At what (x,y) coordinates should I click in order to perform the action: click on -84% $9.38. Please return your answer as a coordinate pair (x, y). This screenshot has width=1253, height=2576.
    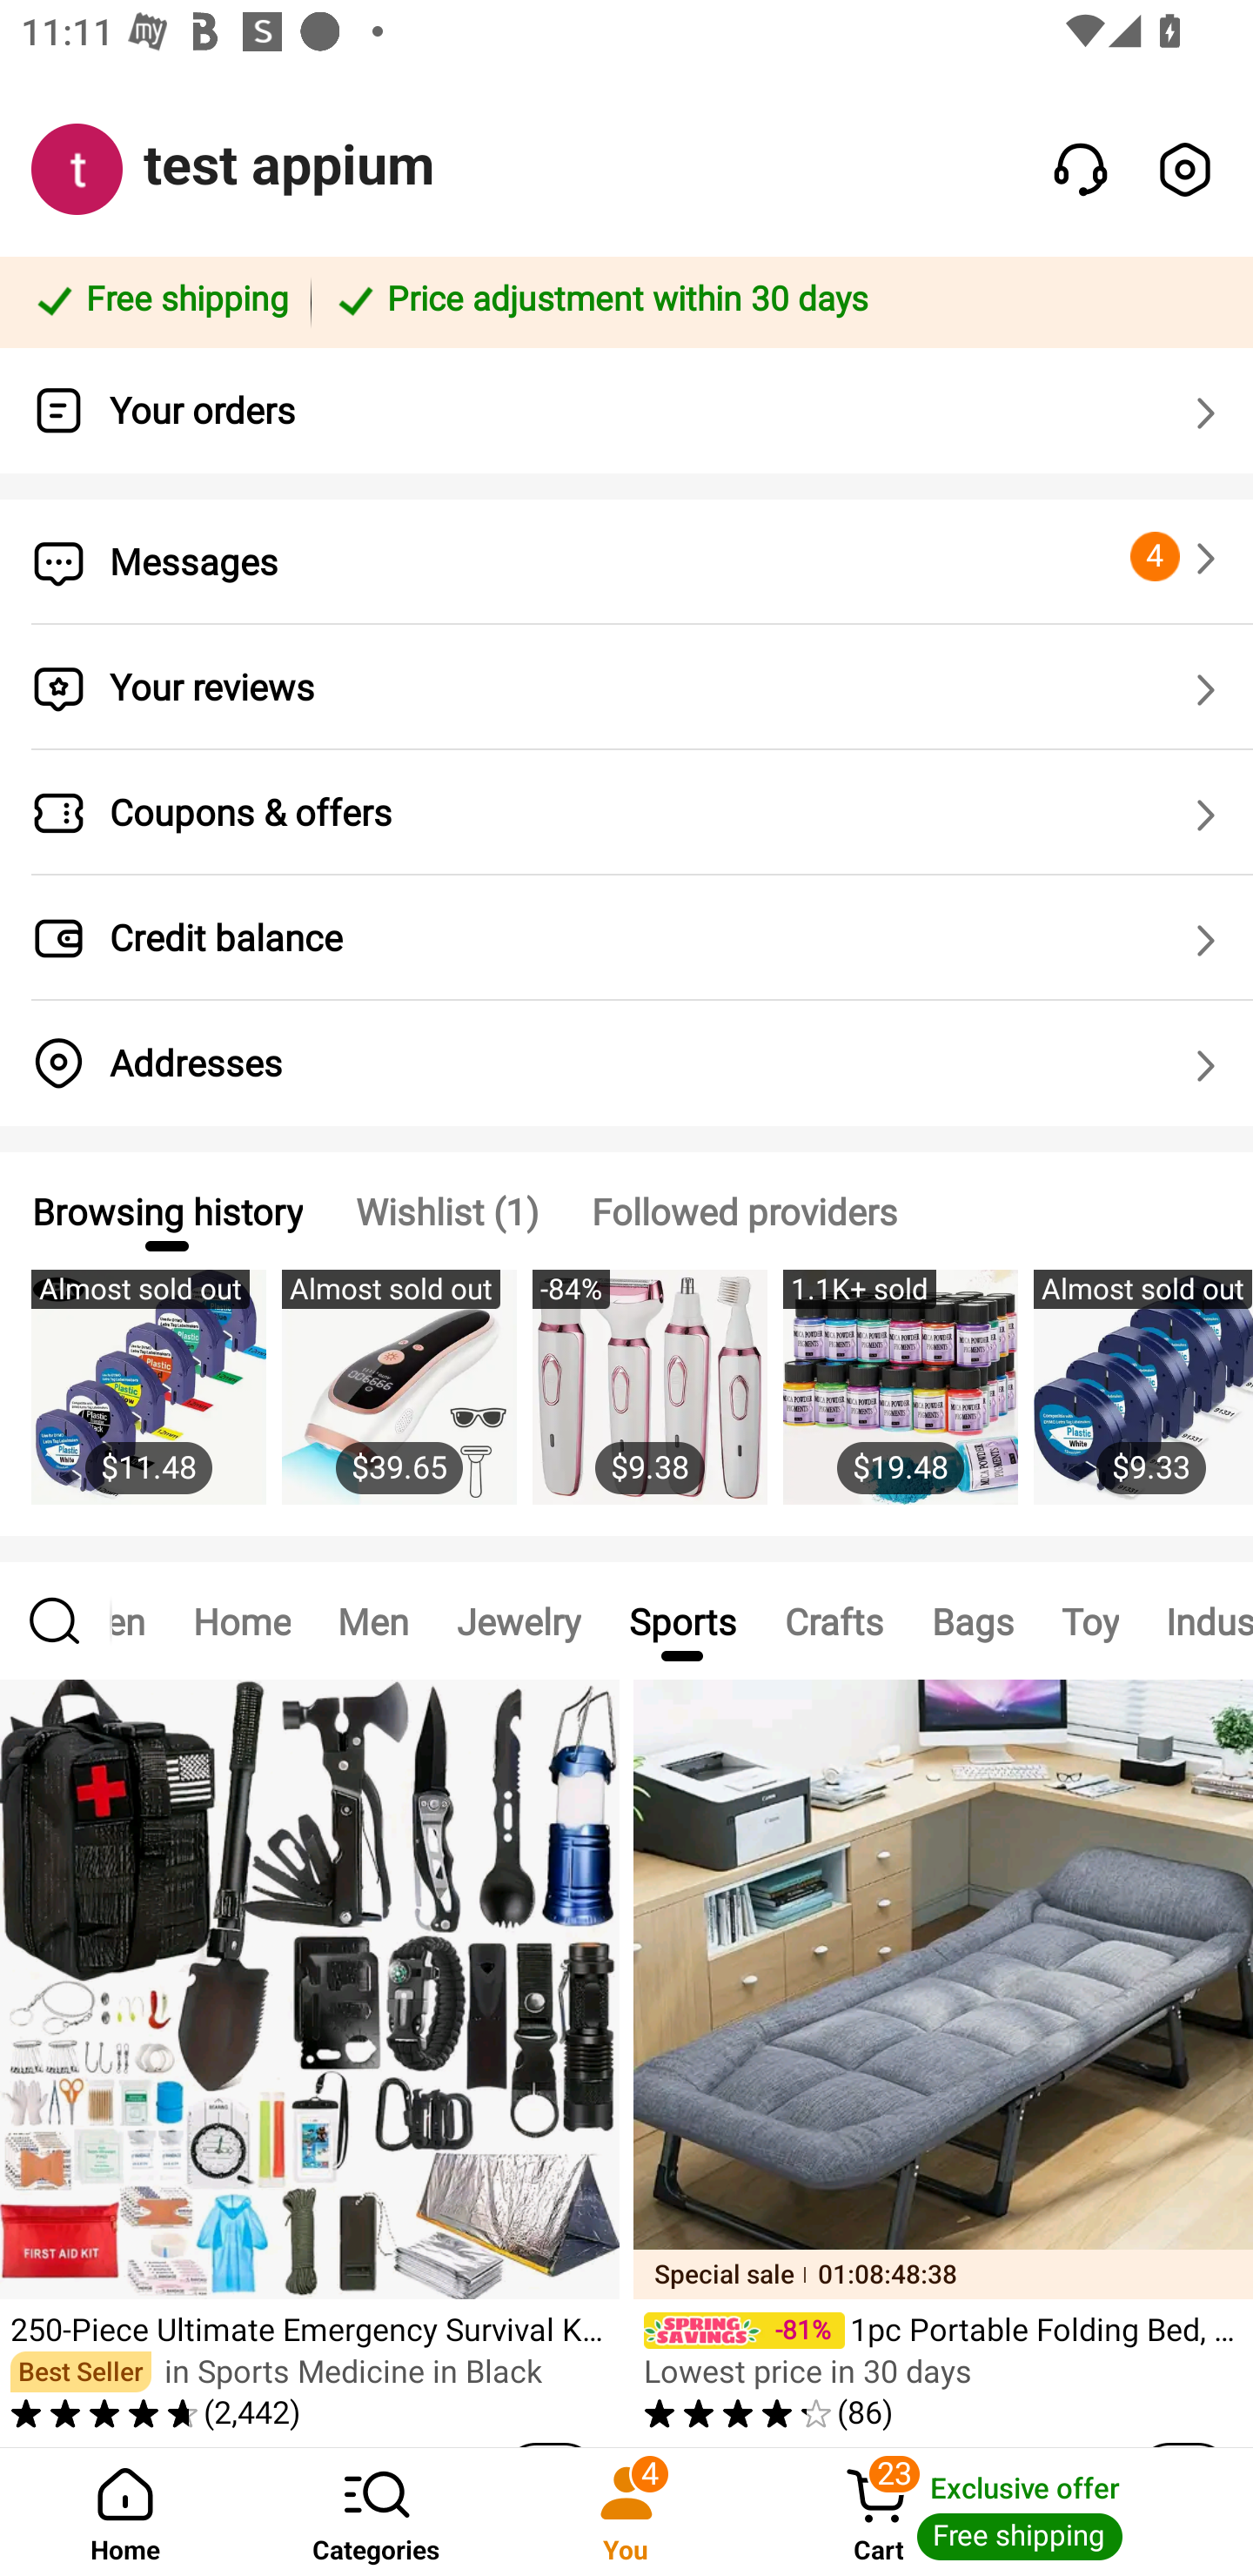
    Looking at the image, I should click on (649, 1403).